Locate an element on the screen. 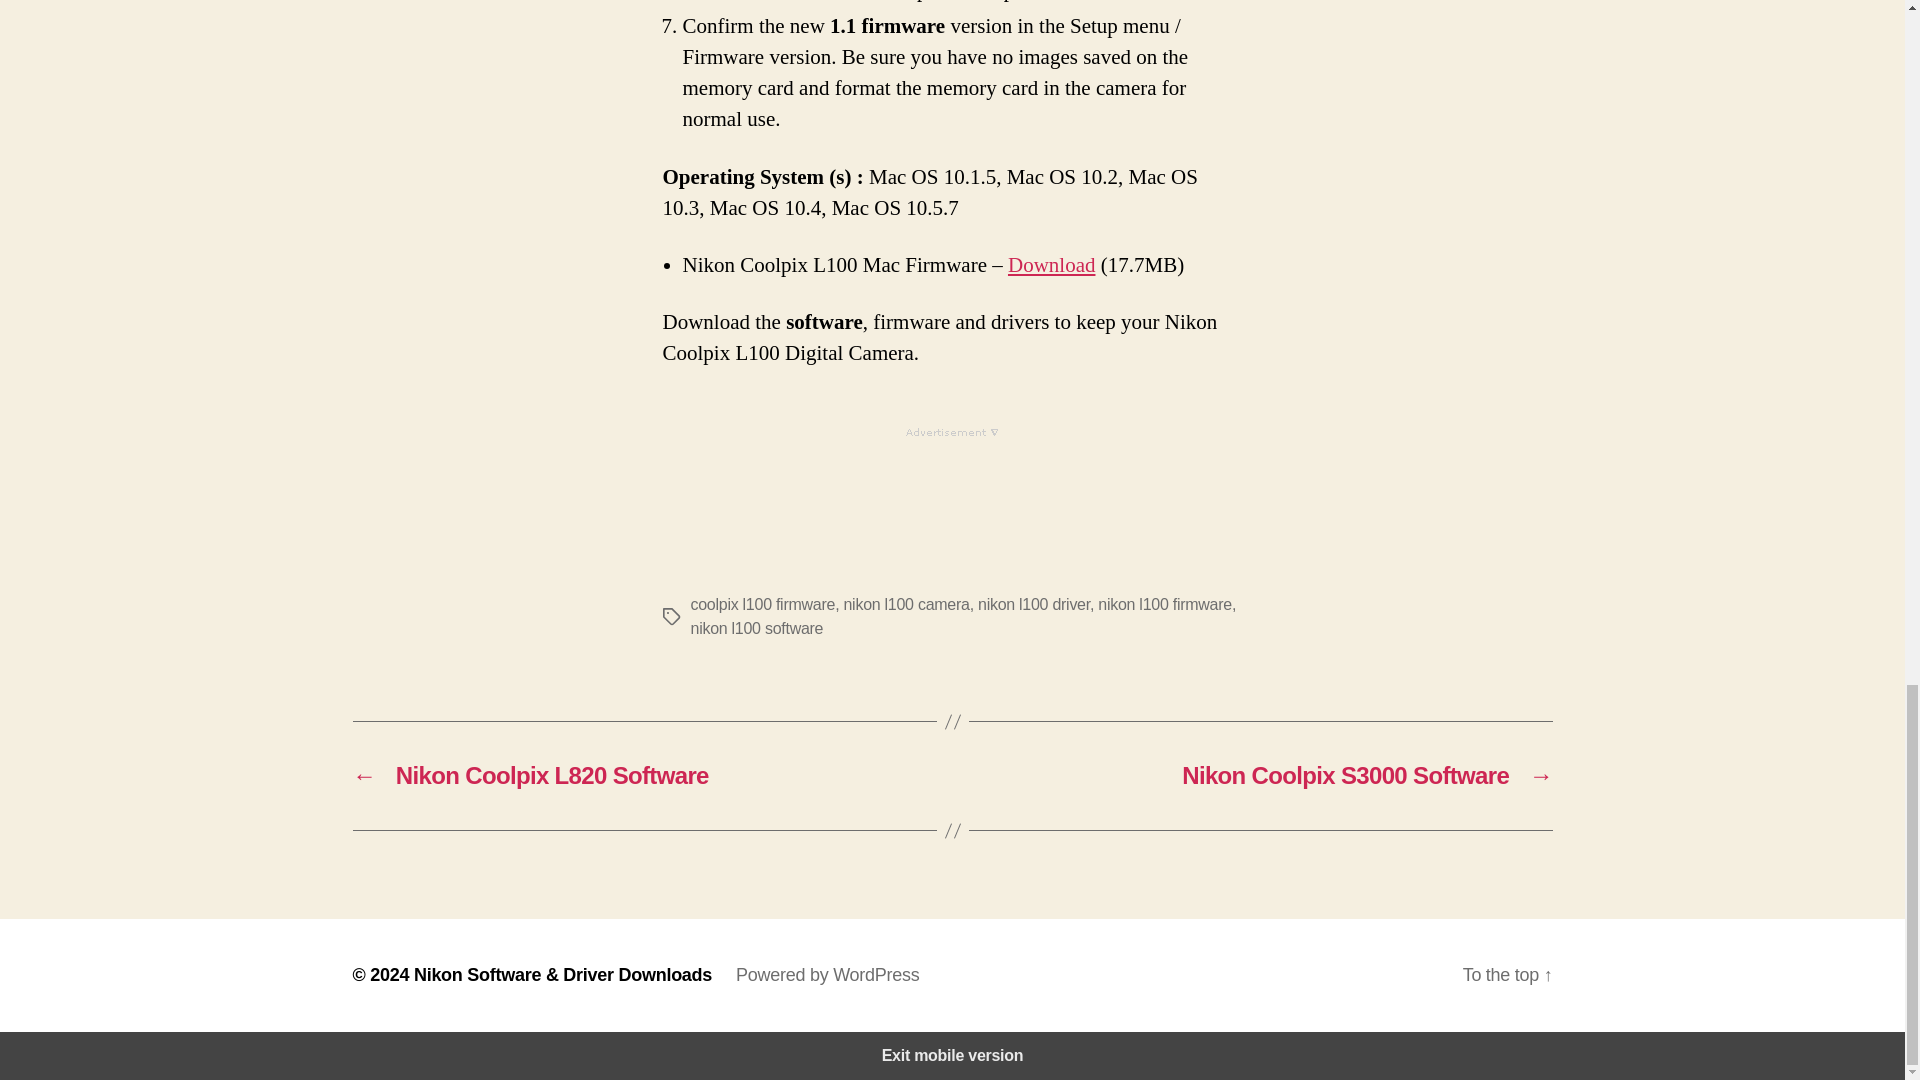  Powered by WordPress is located at coordinates (827, 974).